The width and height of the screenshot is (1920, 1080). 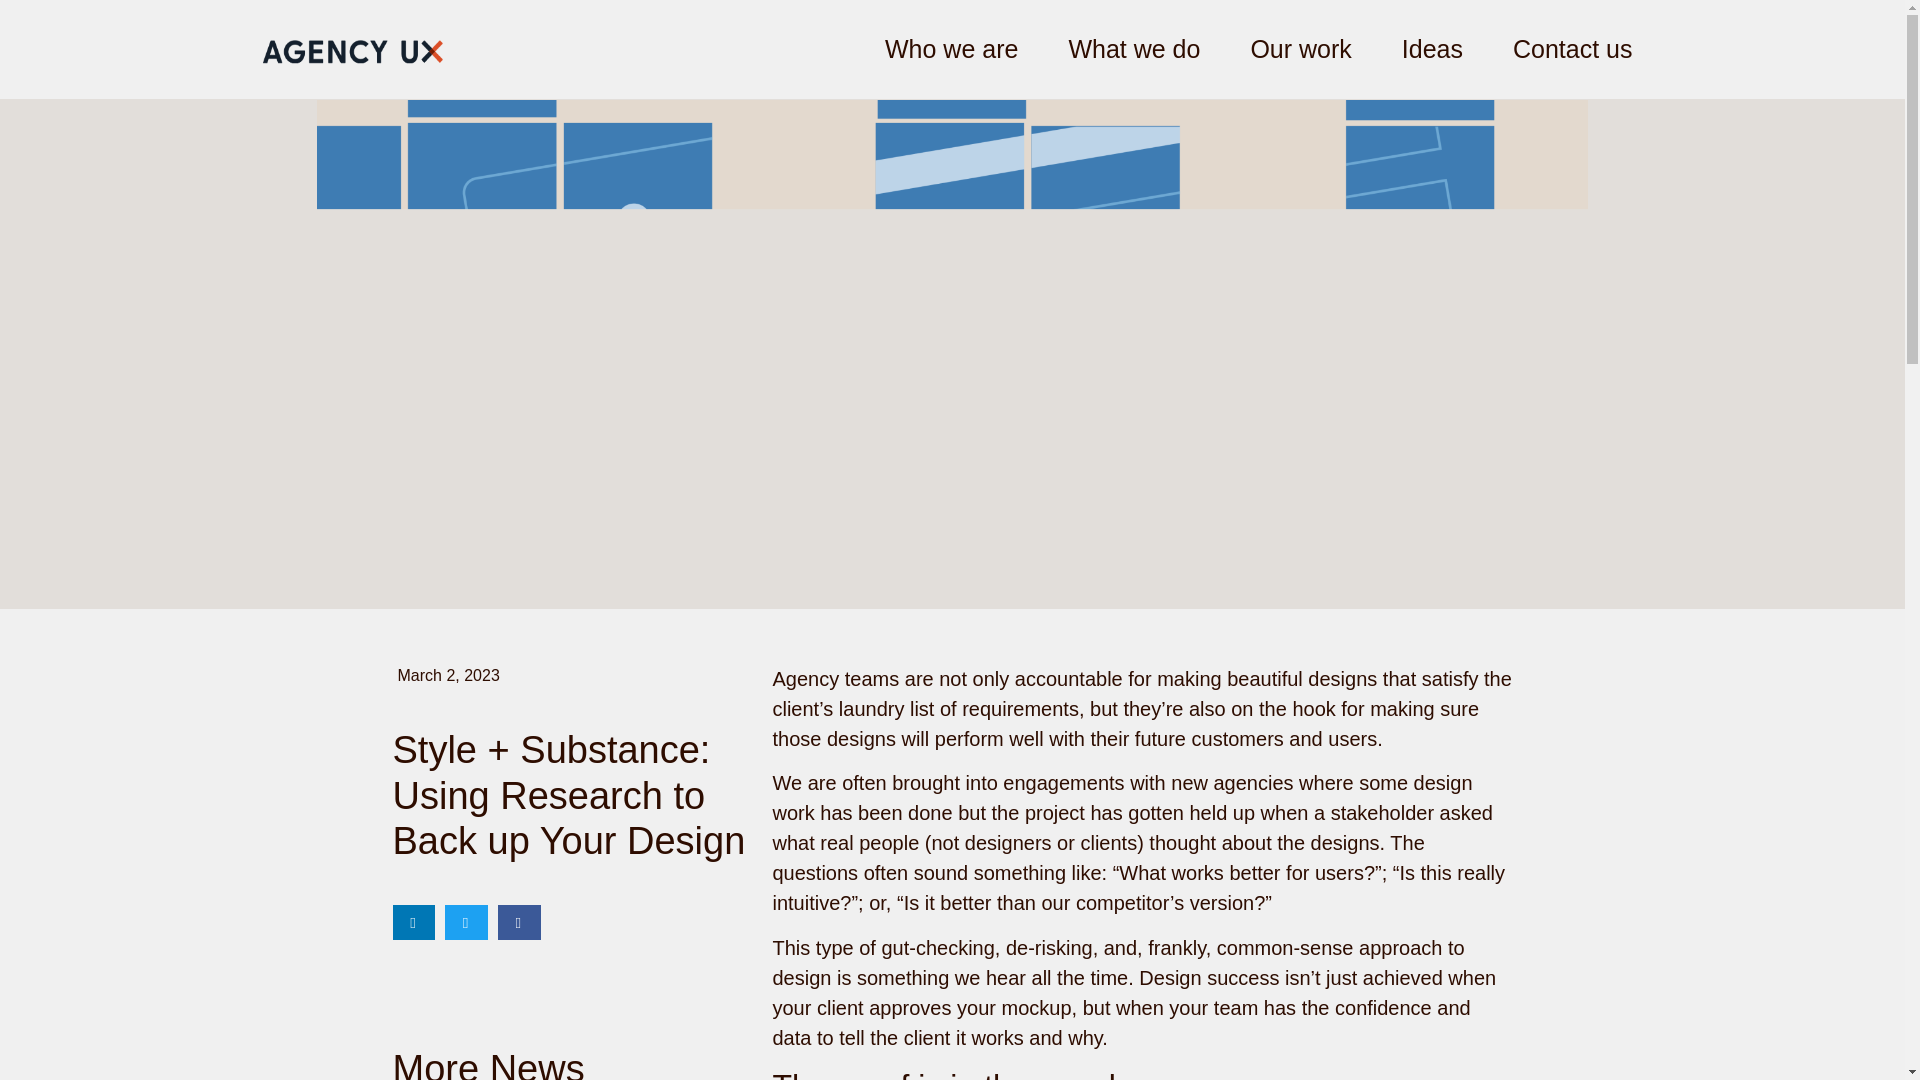 I want to click on Our work, so click(x=1300, y=50).